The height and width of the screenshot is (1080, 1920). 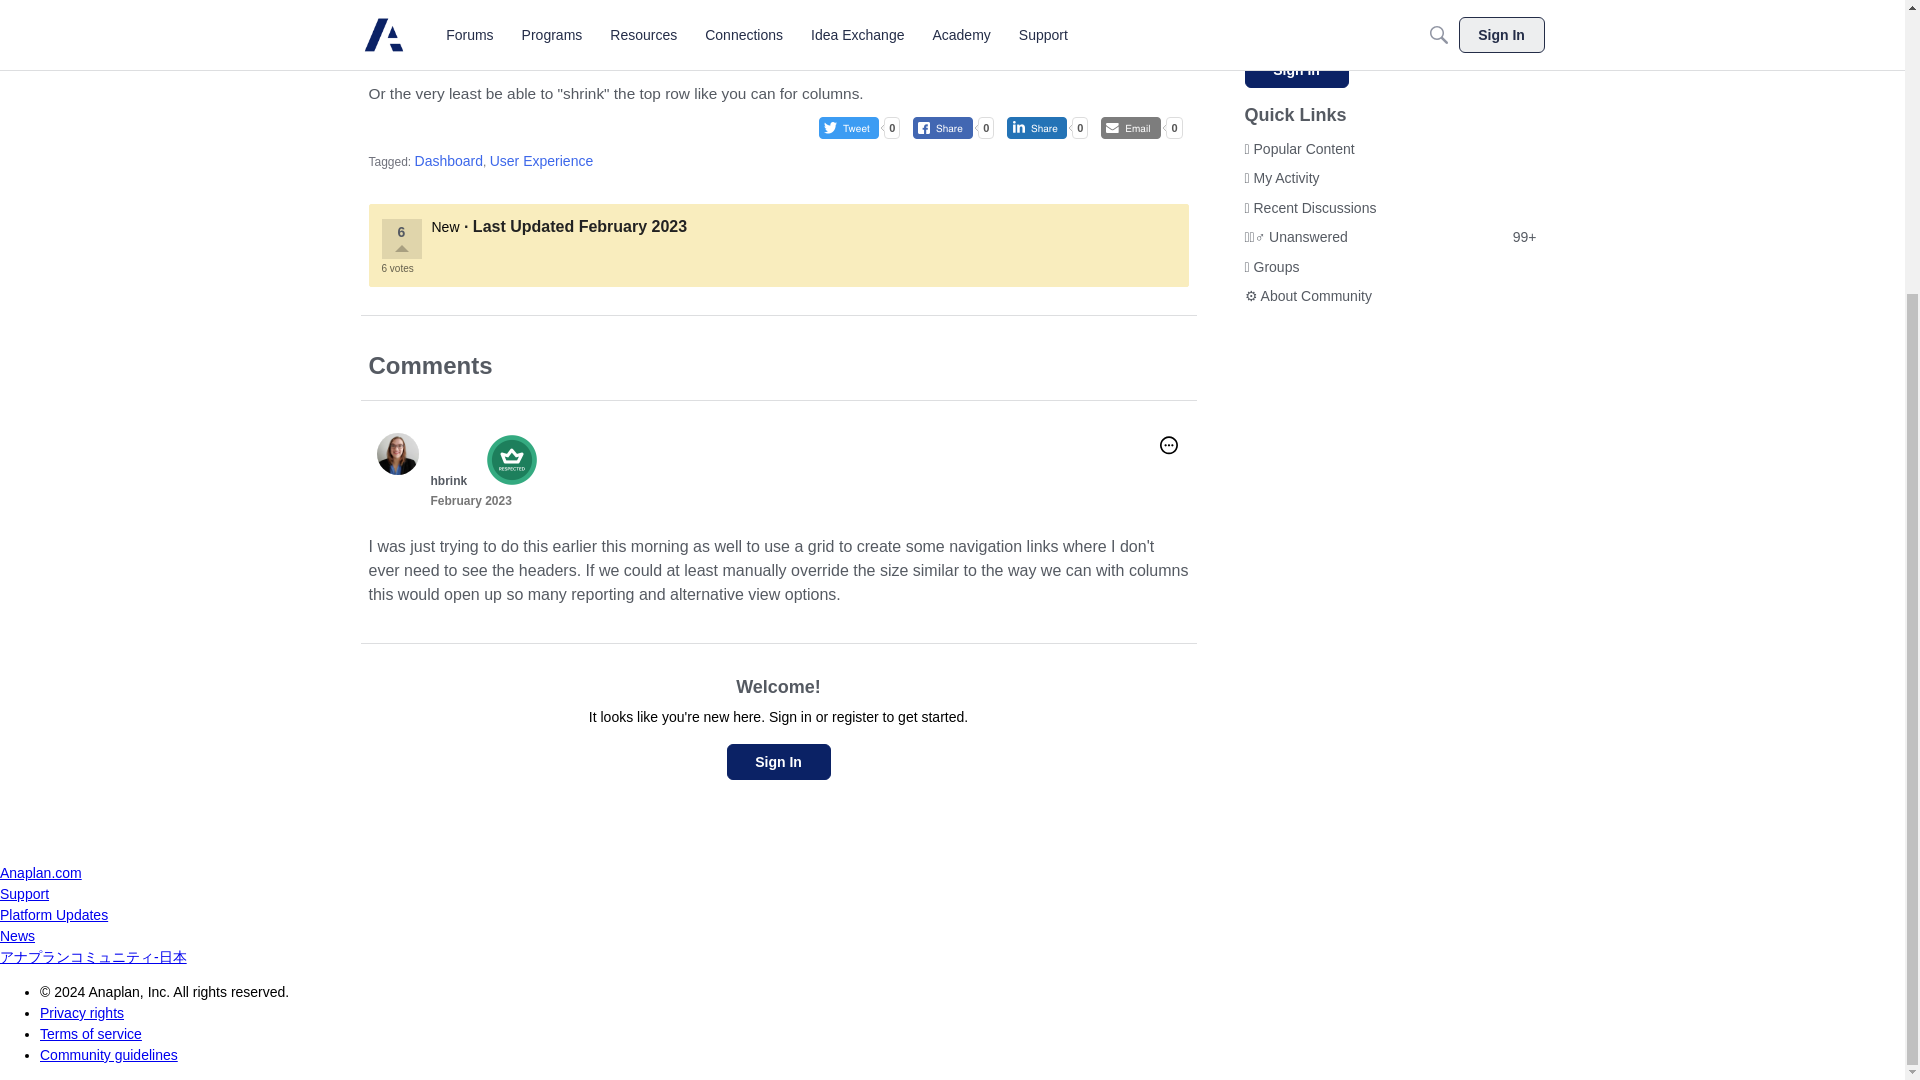 I want to click on User Experience, so click(x=541, y=160).